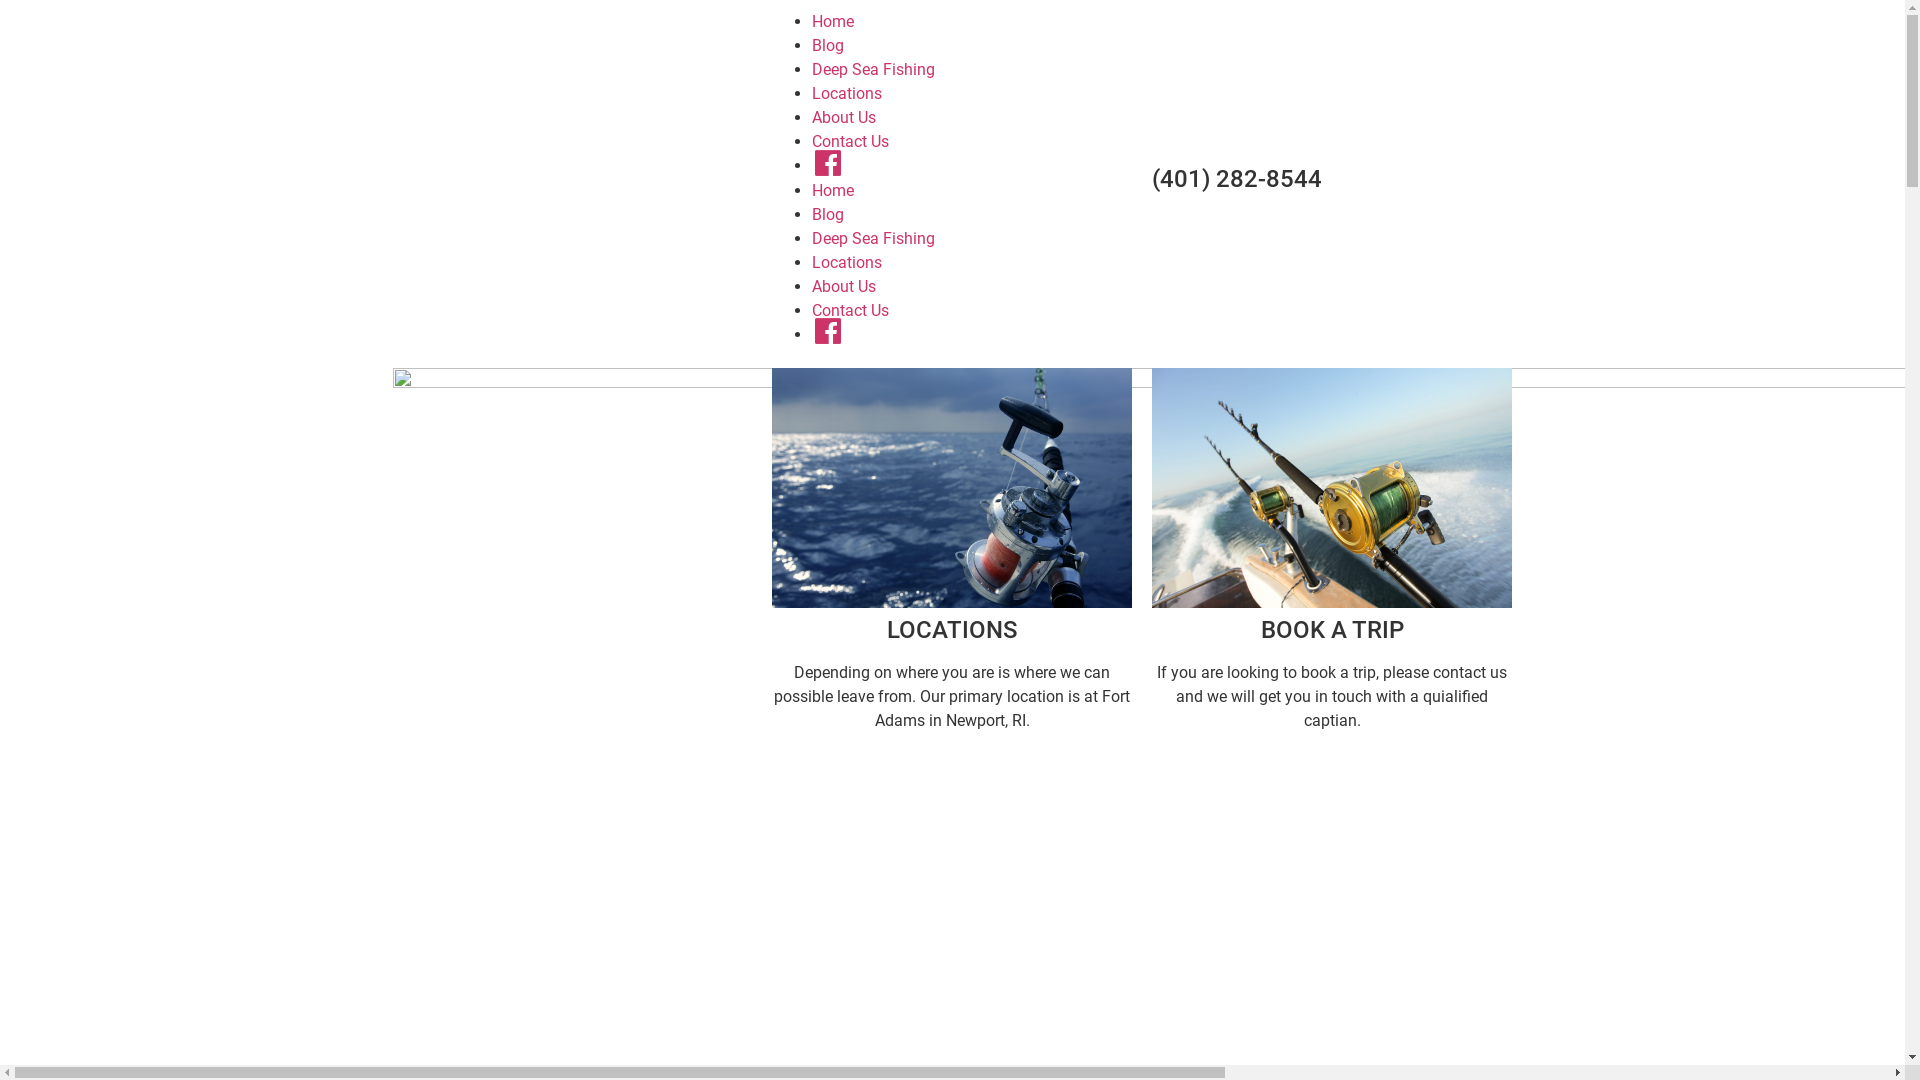 This screenshot has height=1080, width=1920. What do you see at coordinates (874, 70) in the screenshot?
I see `Deep Sea Fishing` at bounding box center [874, 70].